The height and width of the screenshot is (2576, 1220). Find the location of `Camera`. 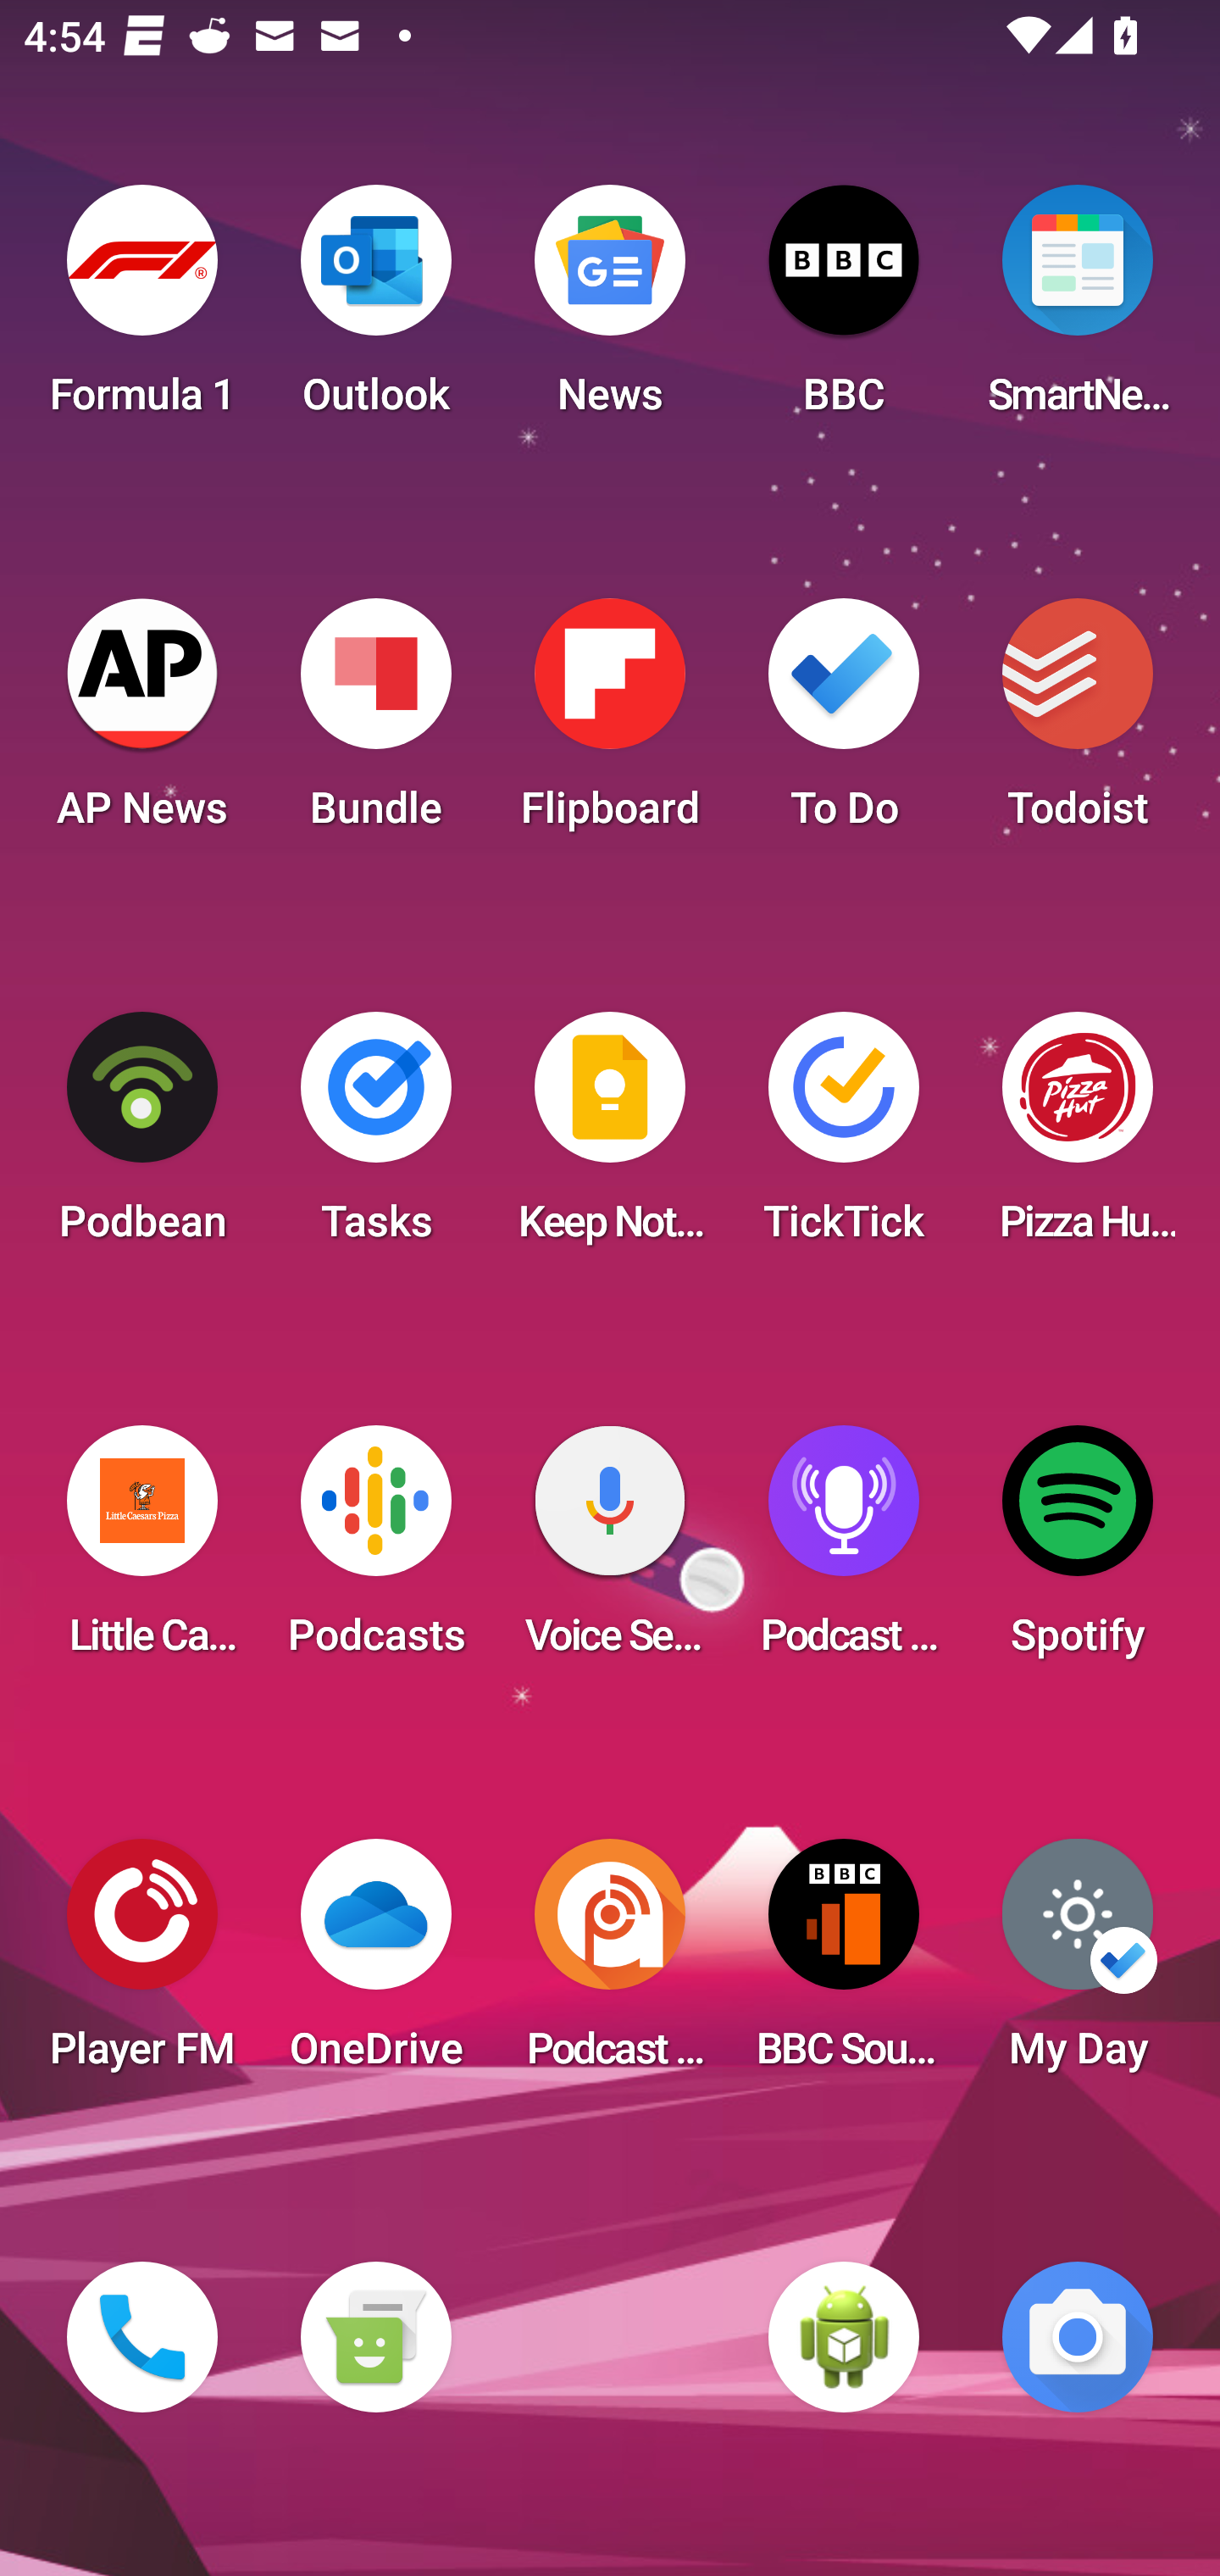

Camera is located at coordinates (1078, 2337).